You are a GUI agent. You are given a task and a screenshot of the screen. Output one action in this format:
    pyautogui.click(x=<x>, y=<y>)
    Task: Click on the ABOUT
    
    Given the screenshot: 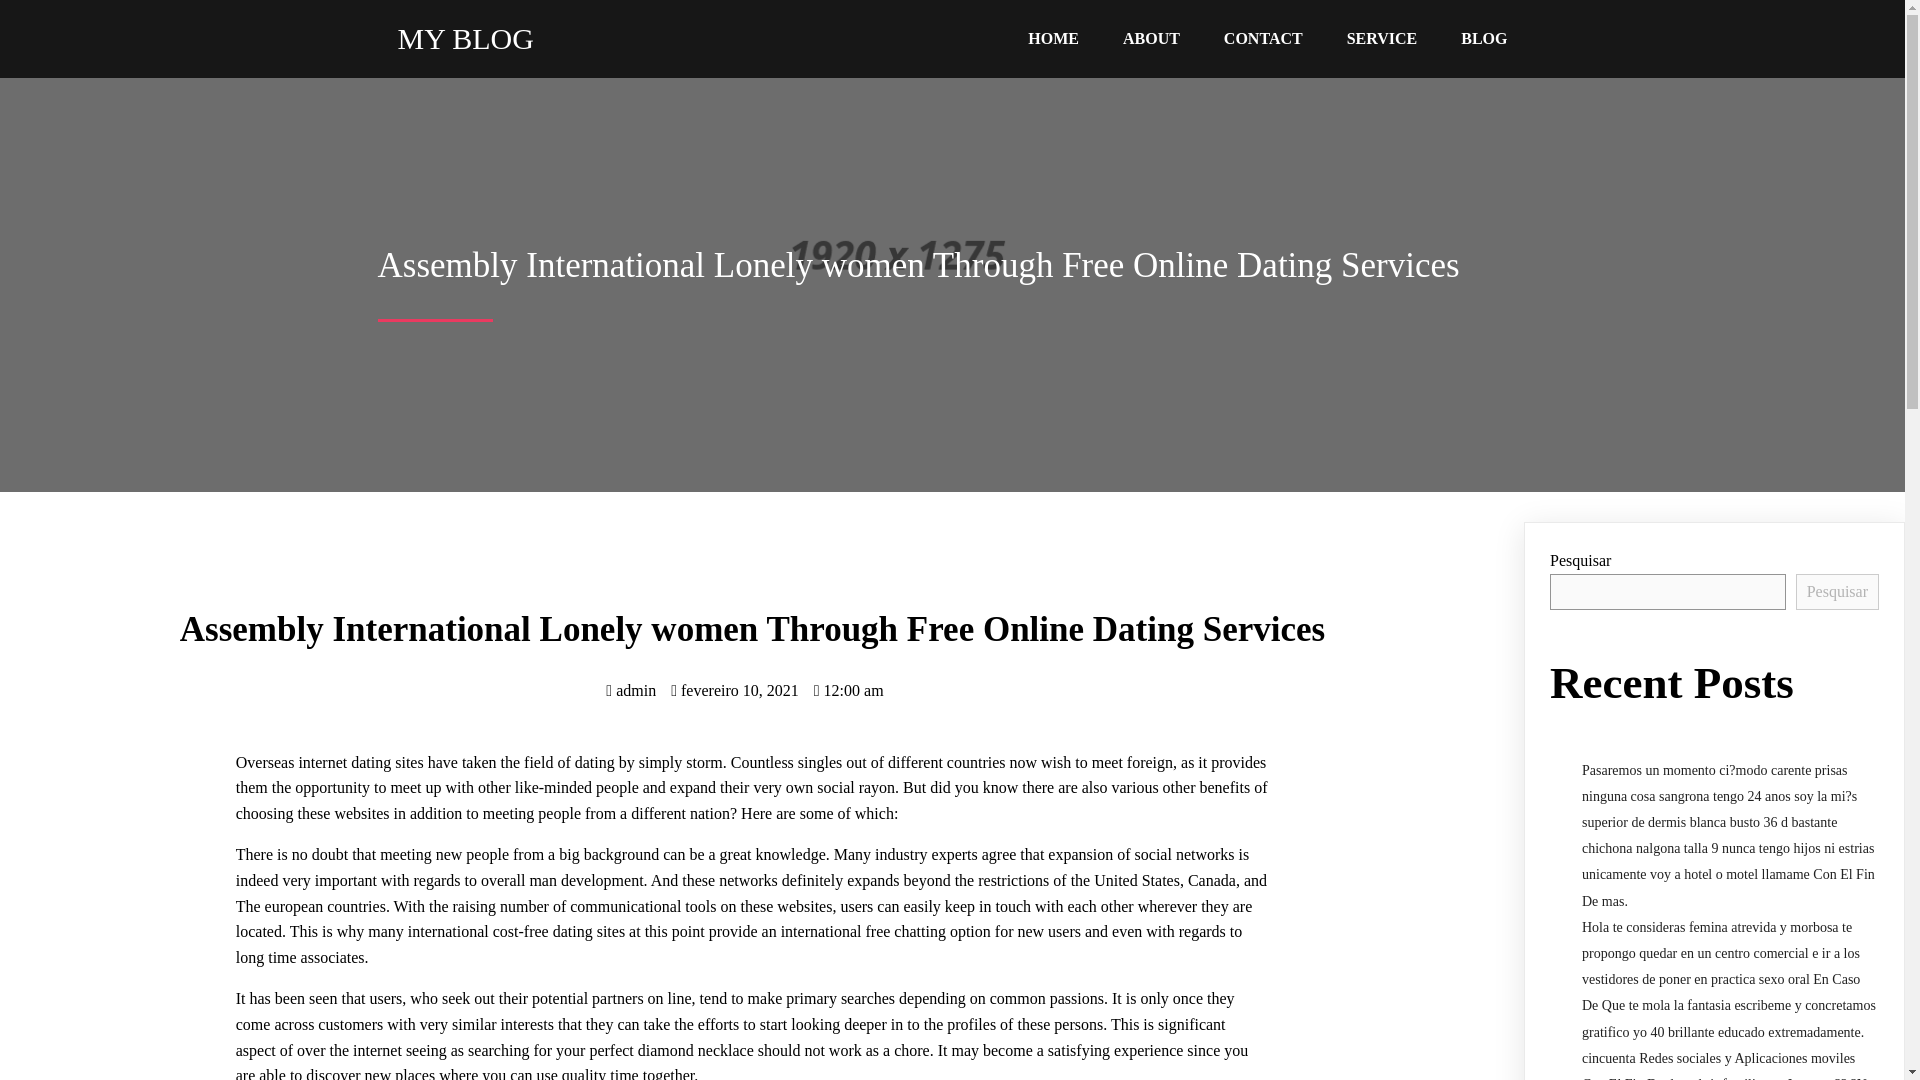 What is the action you would take?
    pyautogui.click(x=1151, y=38)
    